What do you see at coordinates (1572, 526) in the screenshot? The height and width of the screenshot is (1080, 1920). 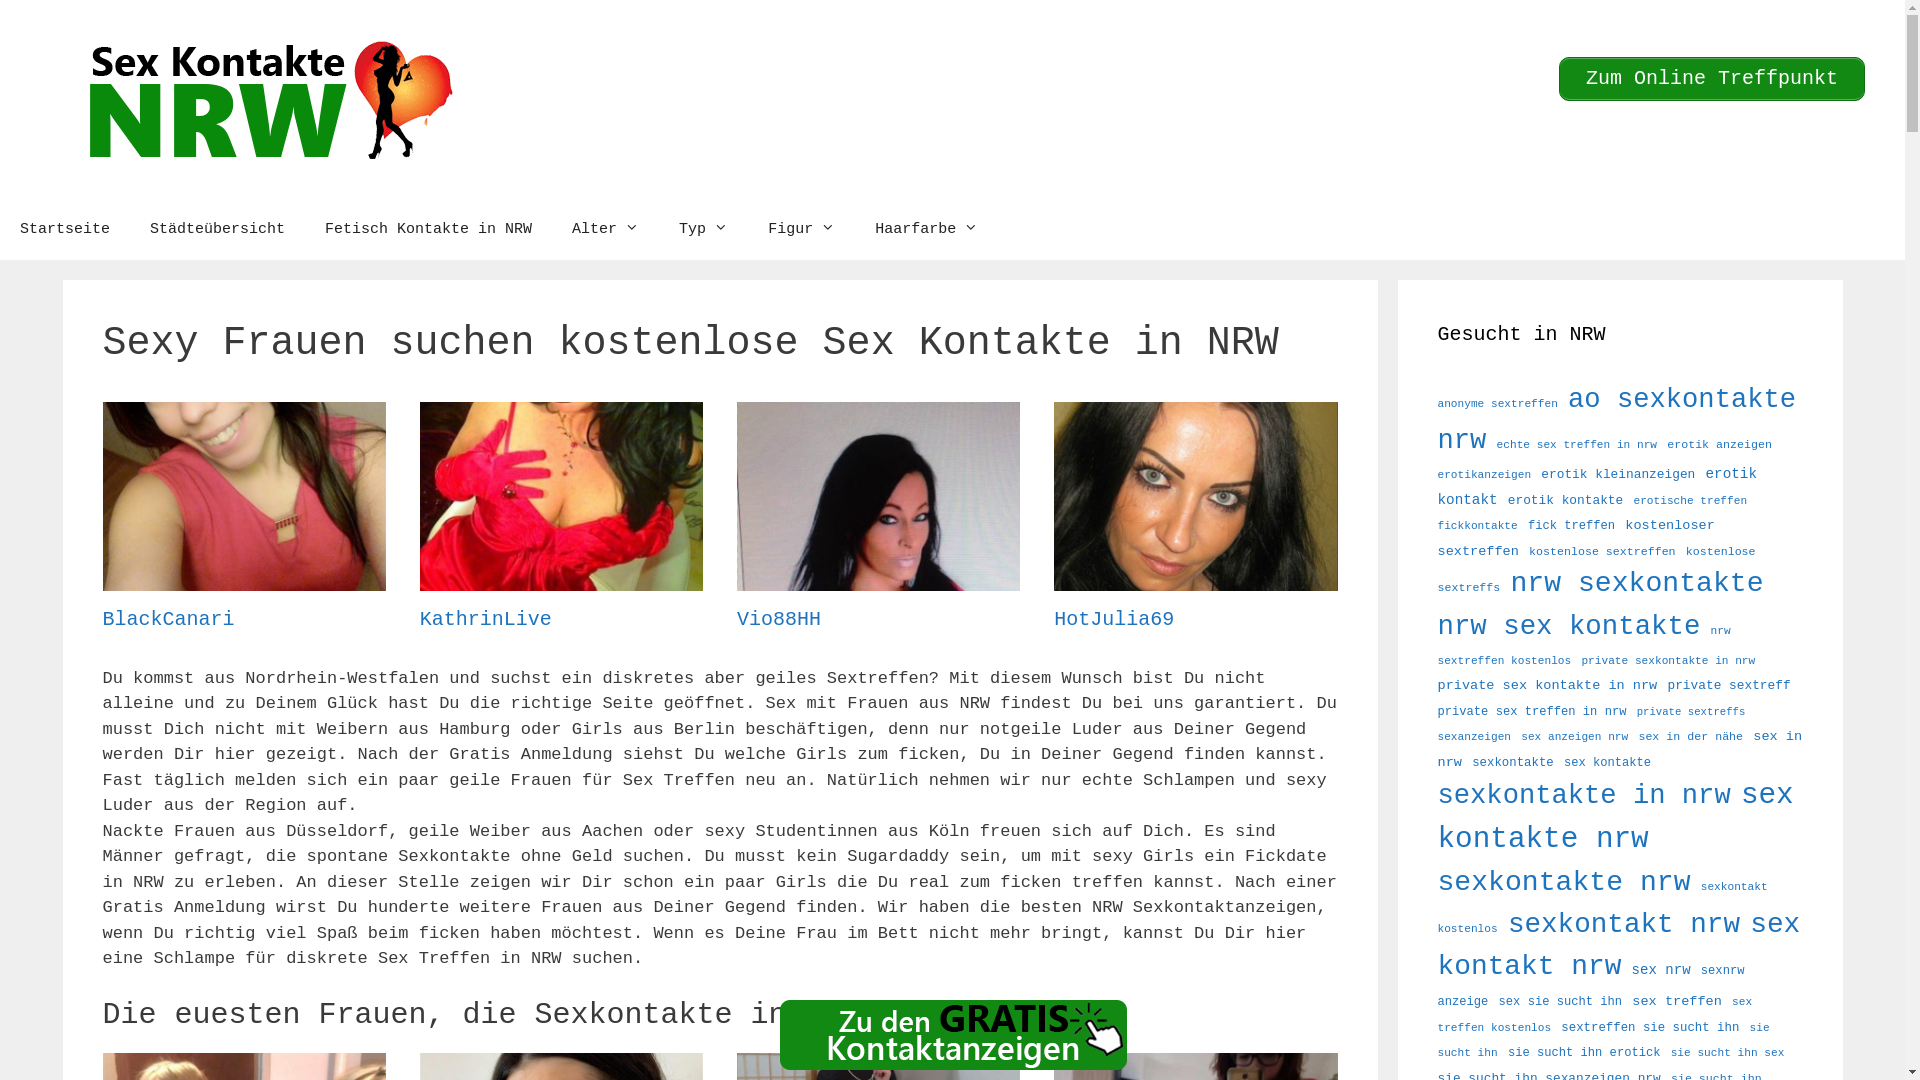 I see `fick treffen` at bounding box center [1572, 526].